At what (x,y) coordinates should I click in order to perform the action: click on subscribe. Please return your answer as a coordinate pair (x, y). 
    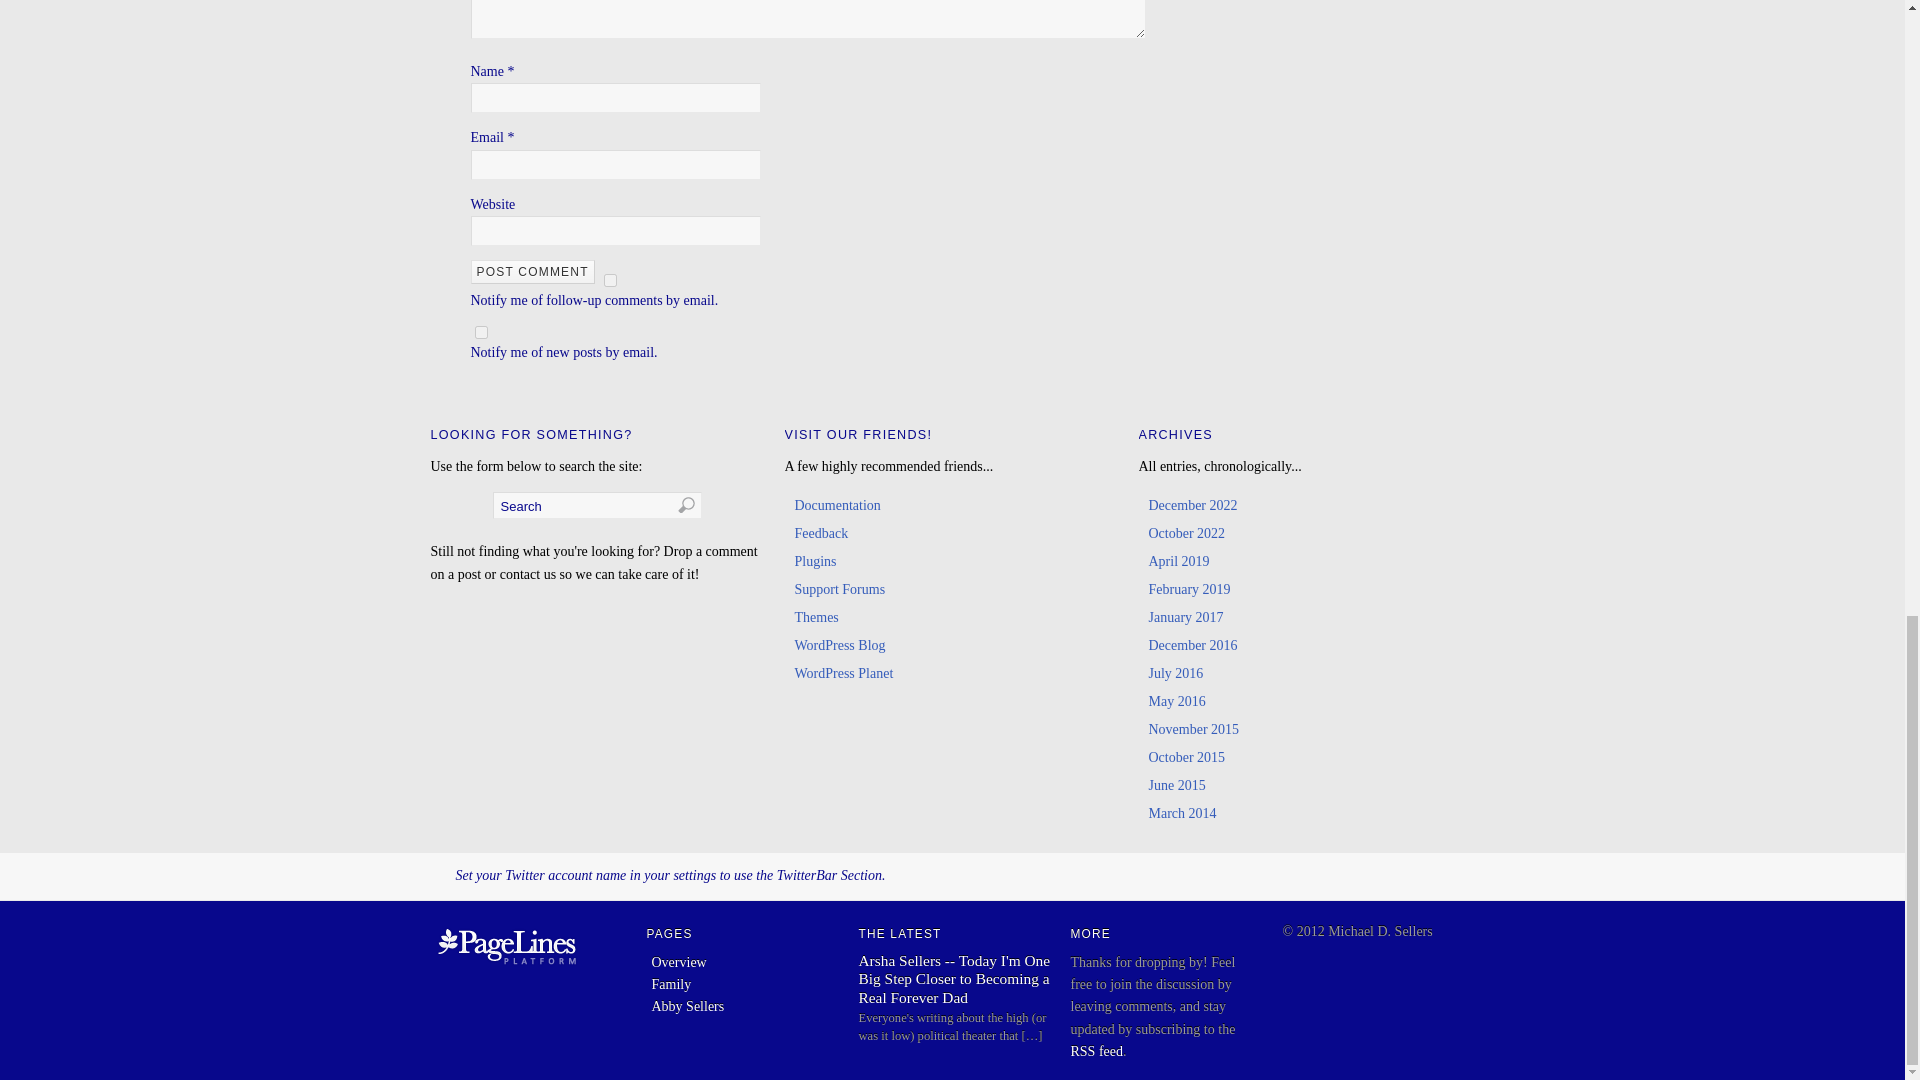
    Looking at the image, I should click on (480, 332).